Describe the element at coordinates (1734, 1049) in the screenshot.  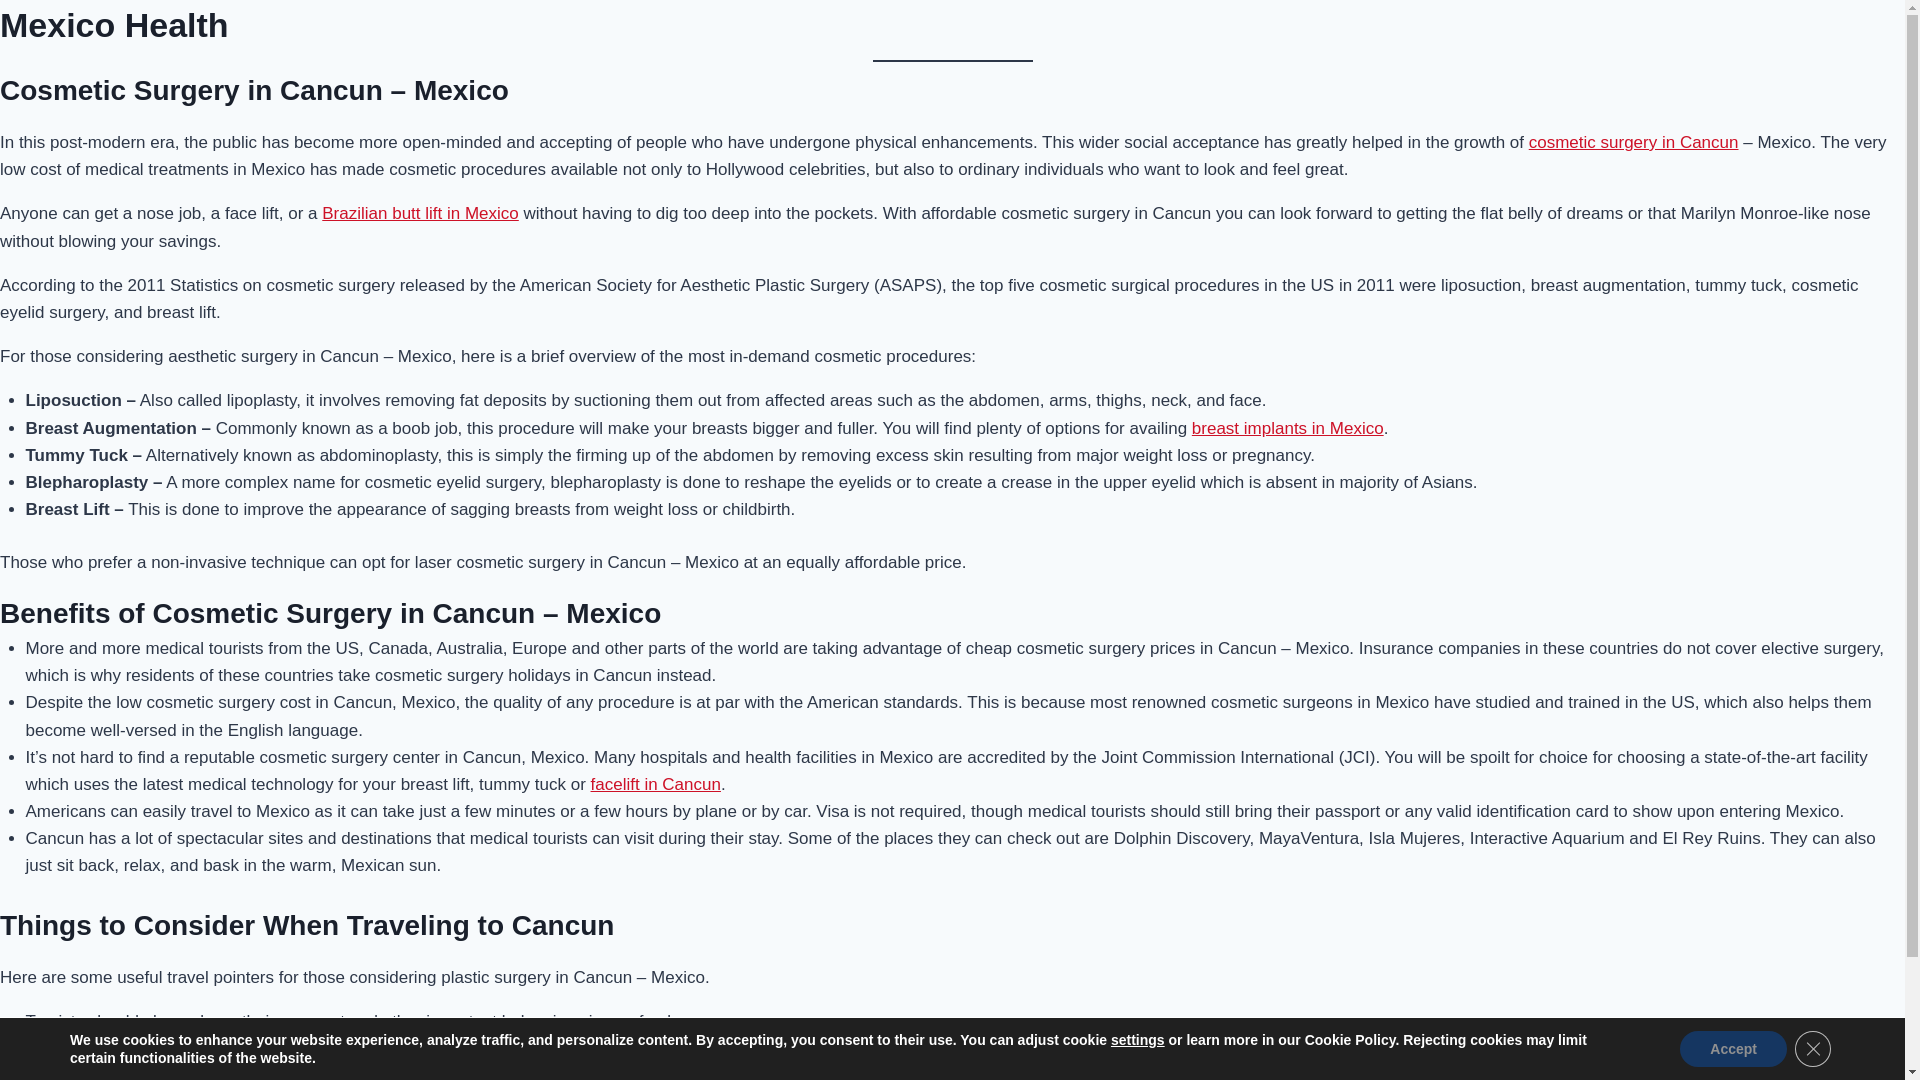
I see `Accept` at that location.